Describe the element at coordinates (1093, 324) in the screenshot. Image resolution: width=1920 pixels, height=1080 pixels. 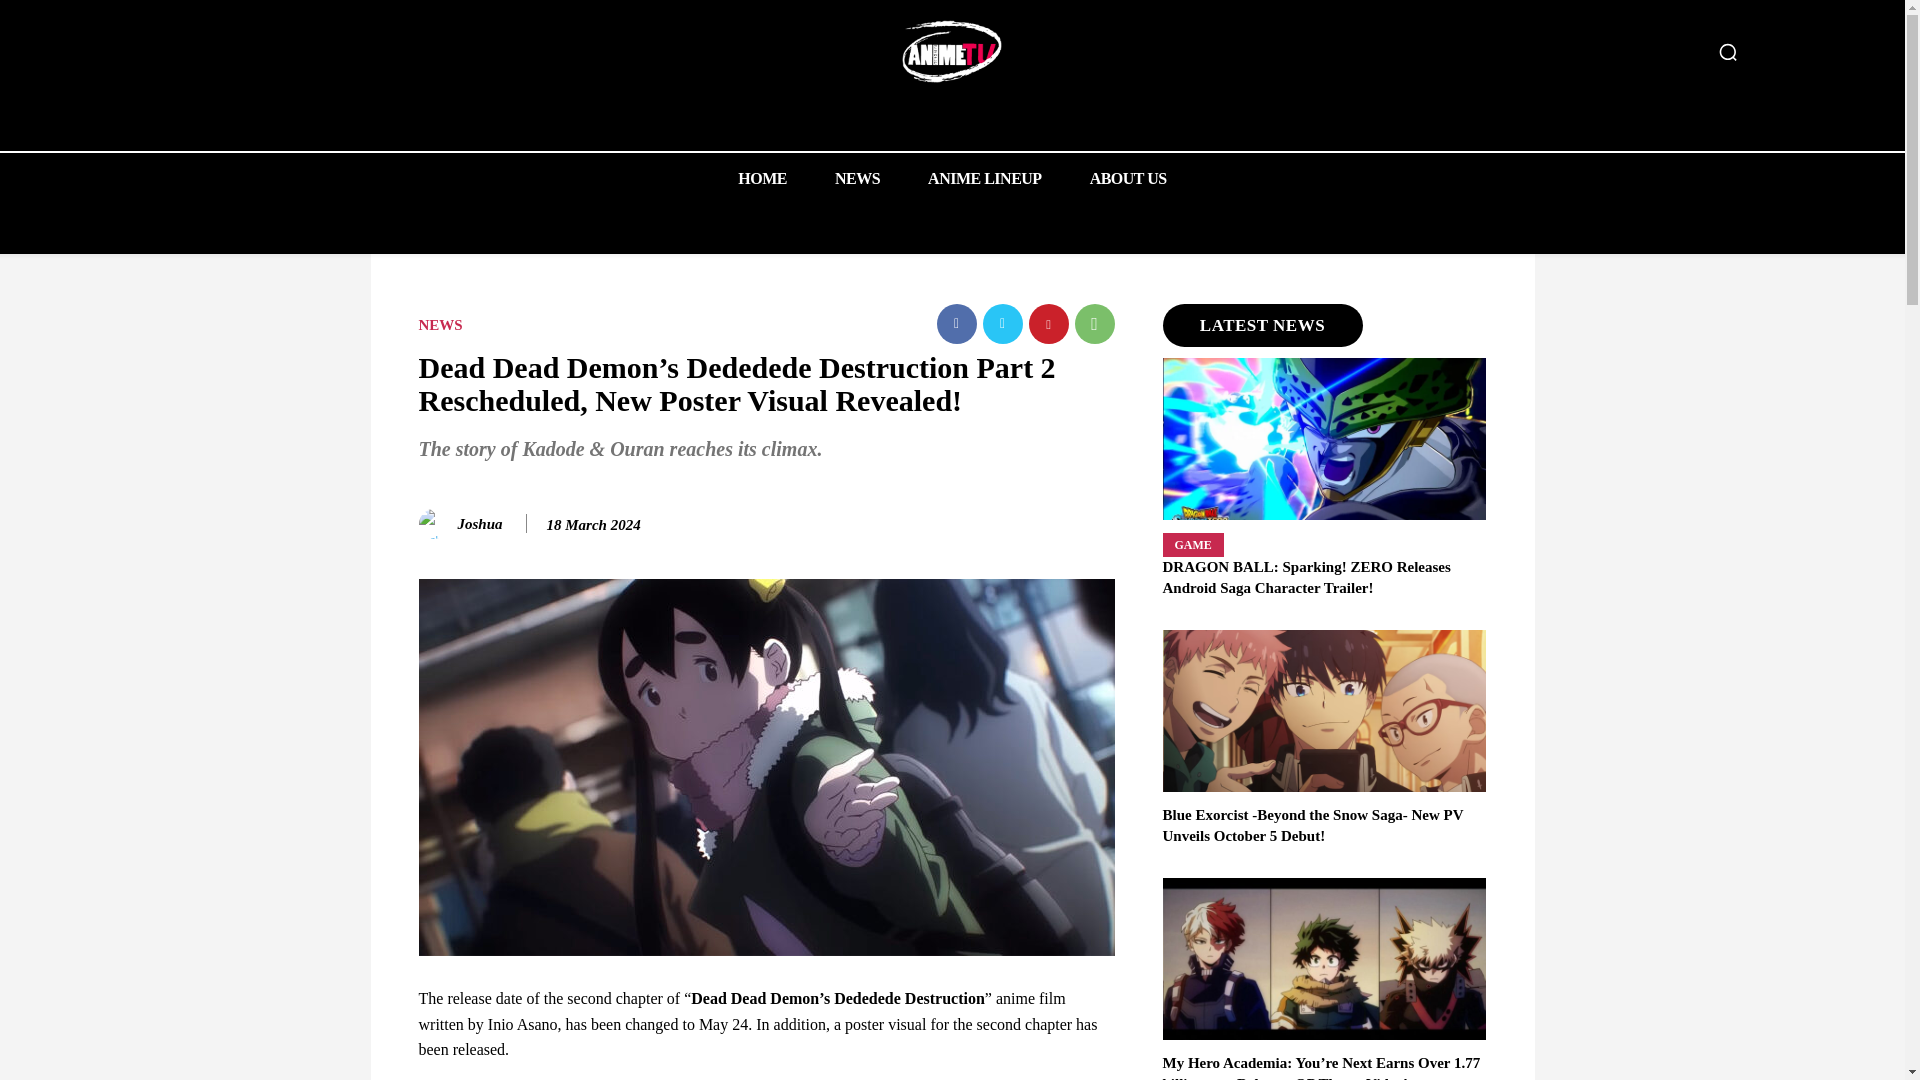
I see `WhatsApp` at that location.